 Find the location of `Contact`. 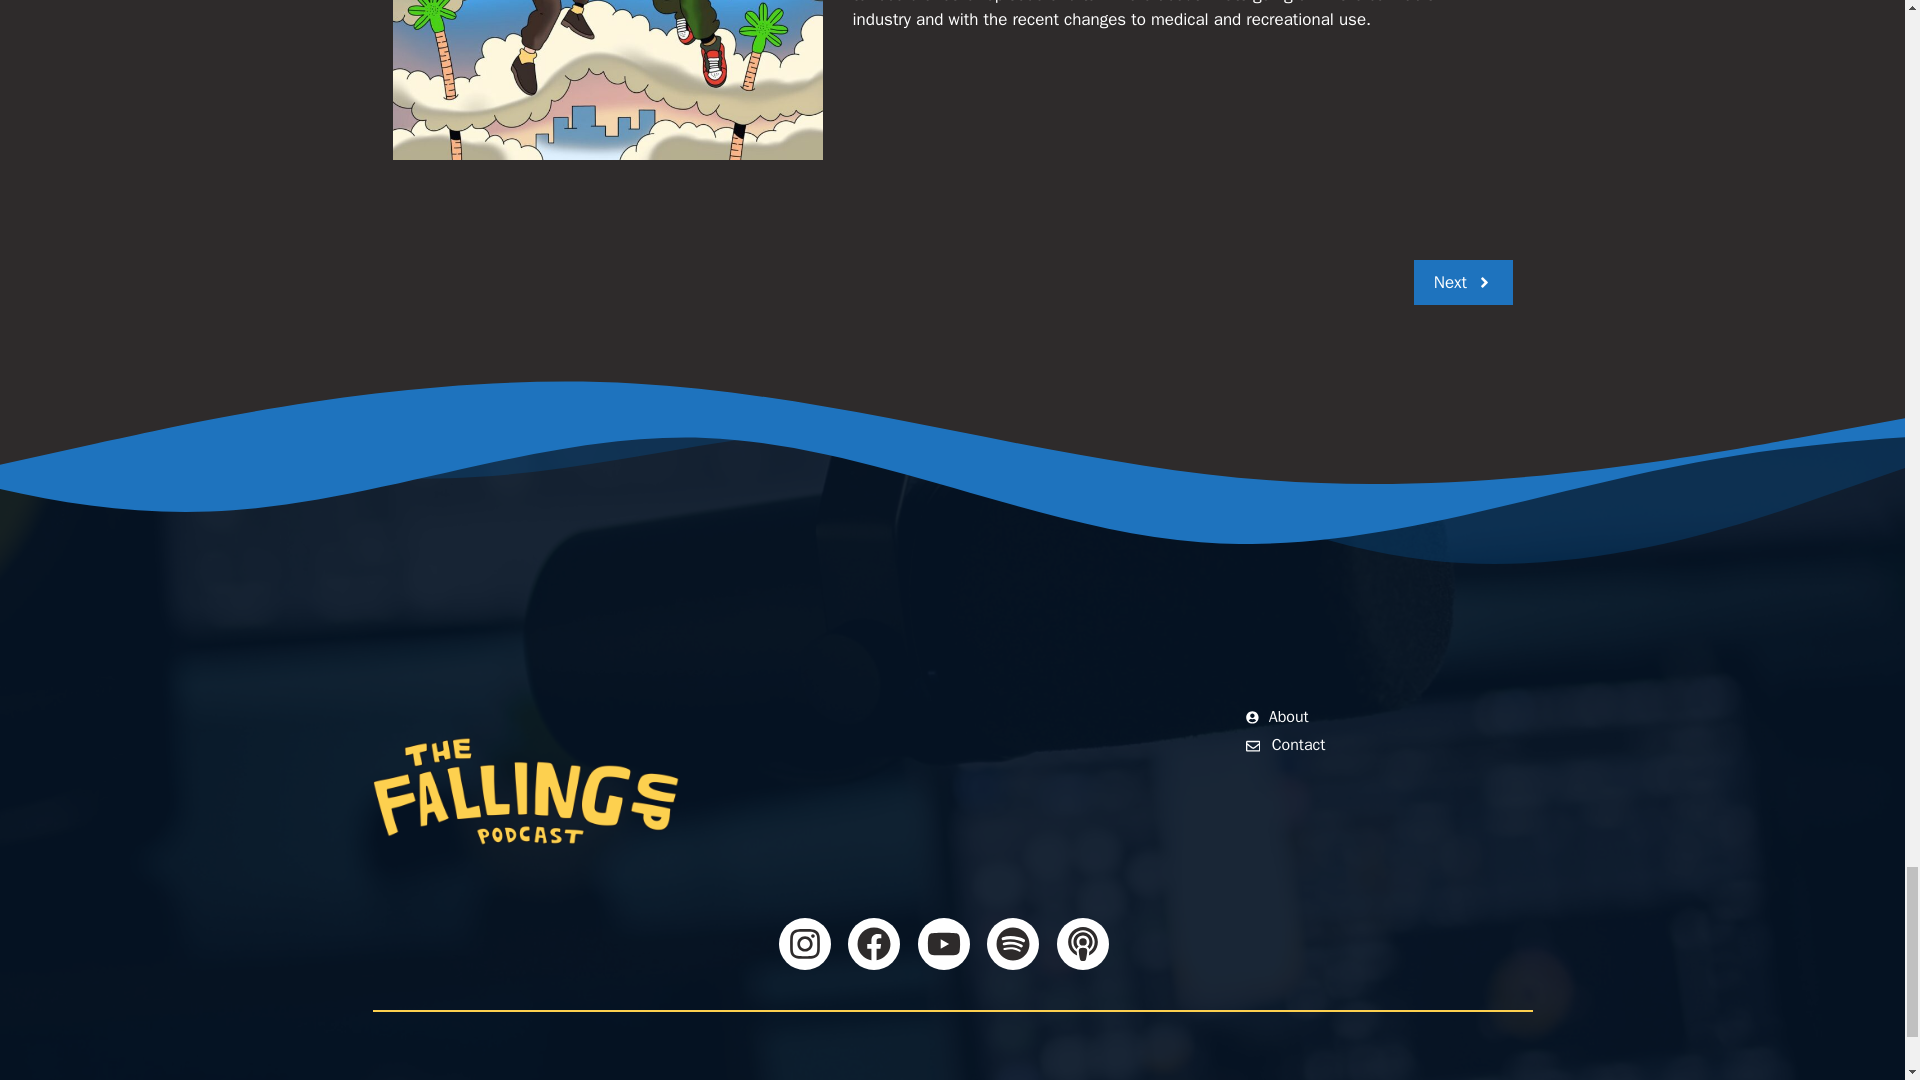

Contact is located at coordinates (1286, 745).